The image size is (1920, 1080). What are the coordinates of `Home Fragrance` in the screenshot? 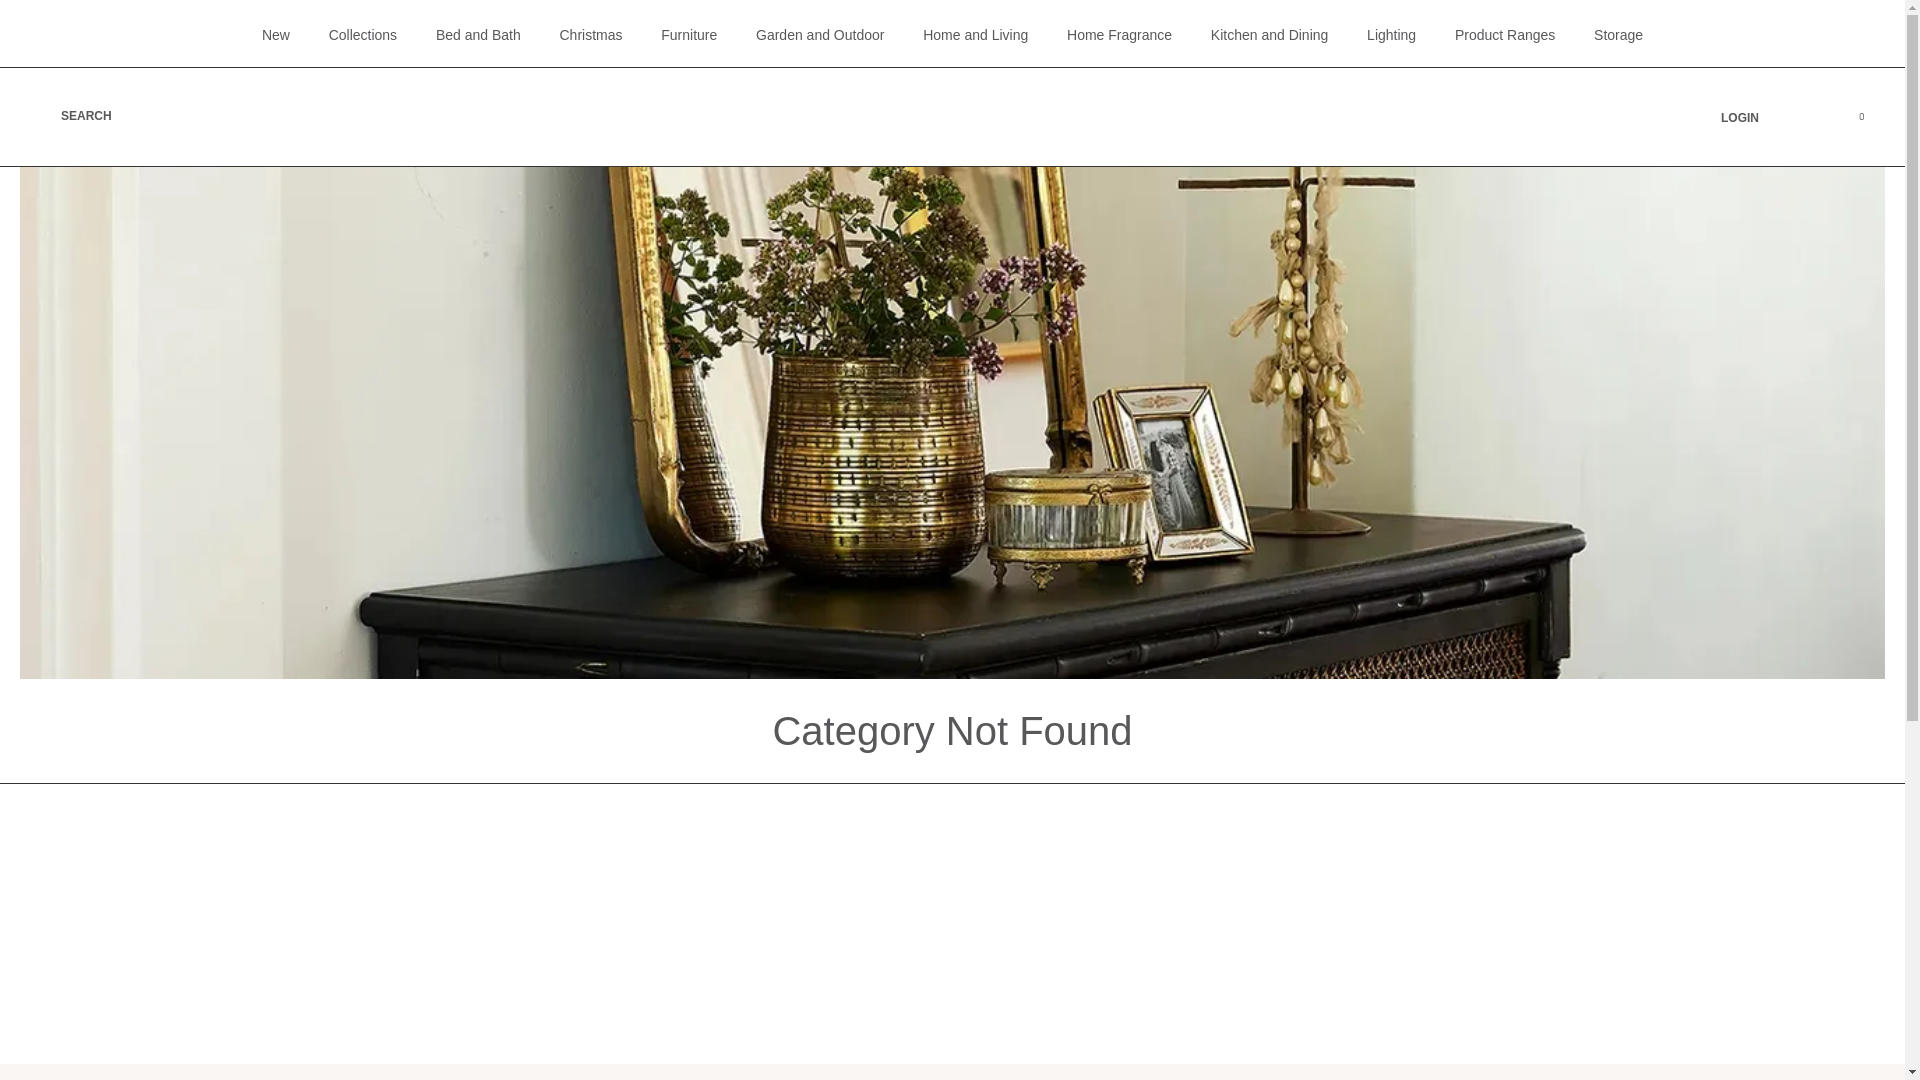 It's located at (1120, 35).